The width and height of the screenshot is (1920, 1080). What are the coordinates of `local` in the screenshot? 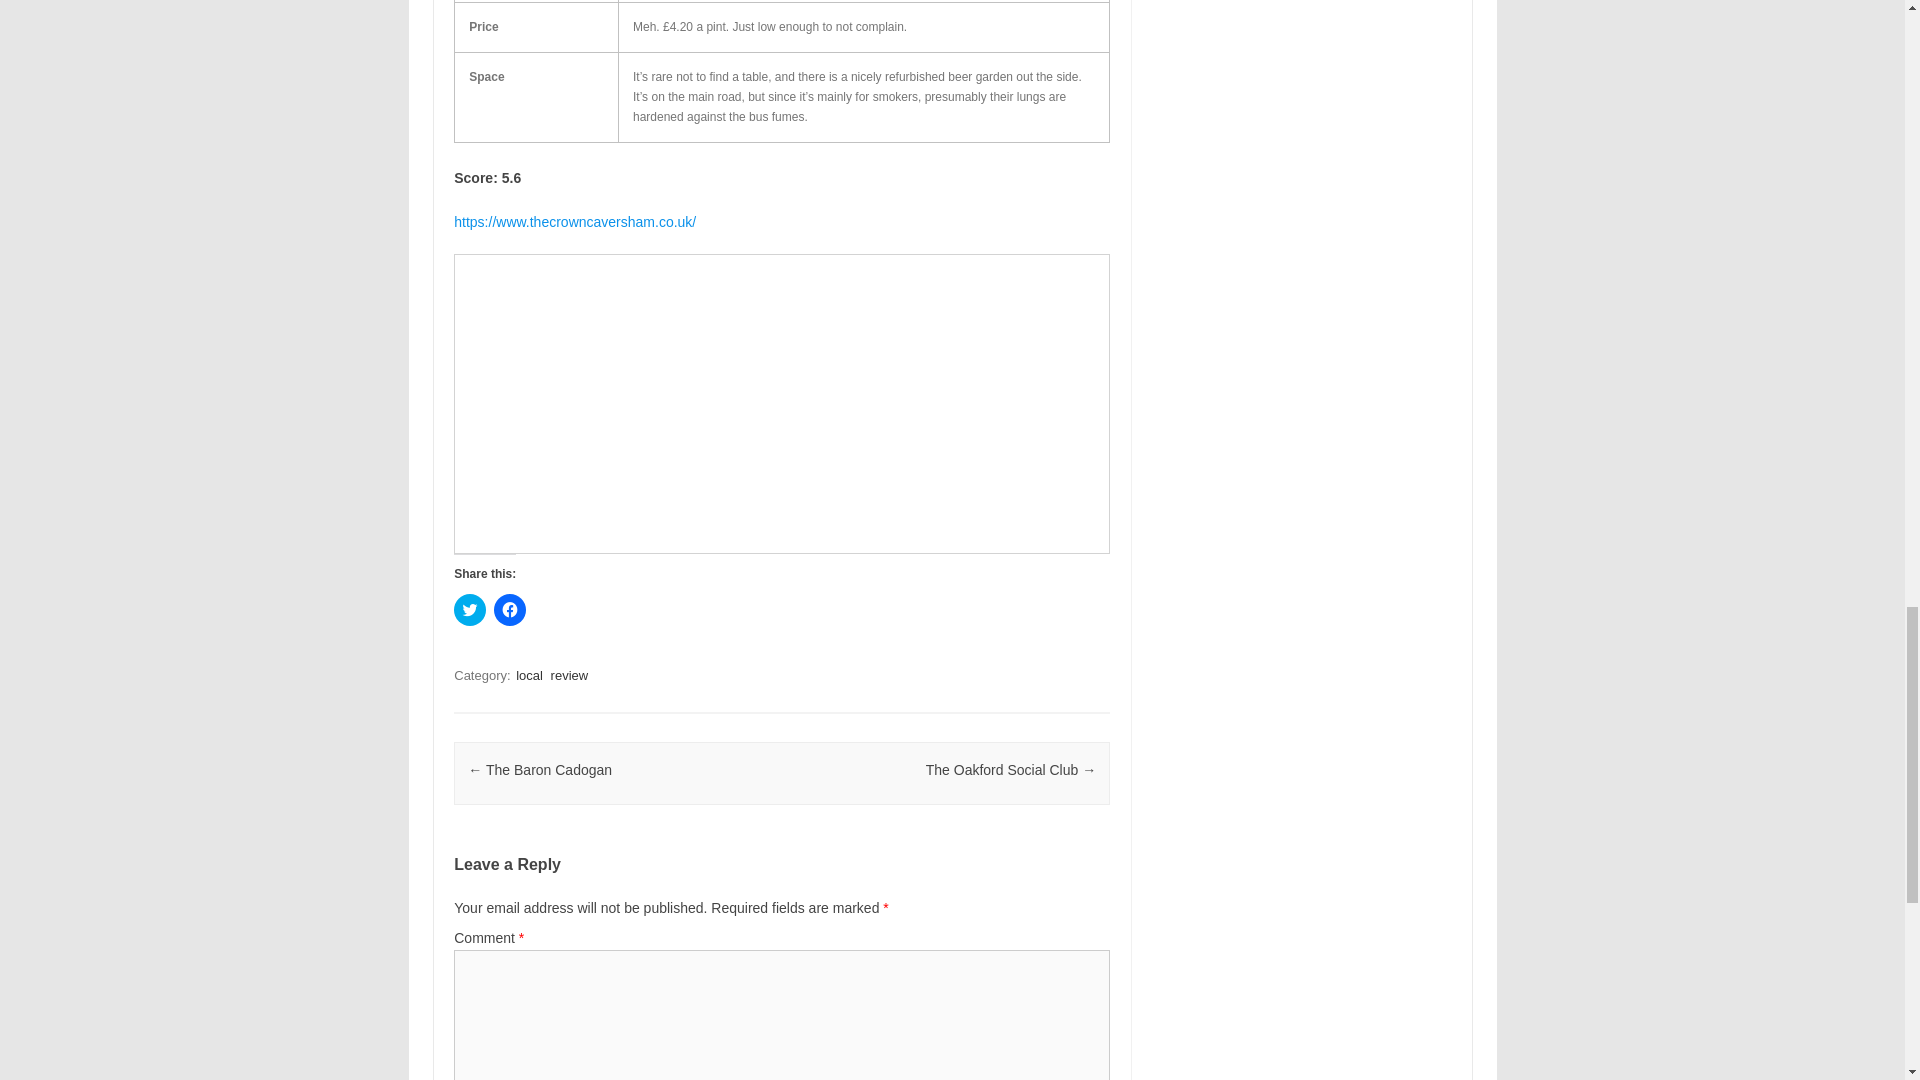 It's located at (530, 675).